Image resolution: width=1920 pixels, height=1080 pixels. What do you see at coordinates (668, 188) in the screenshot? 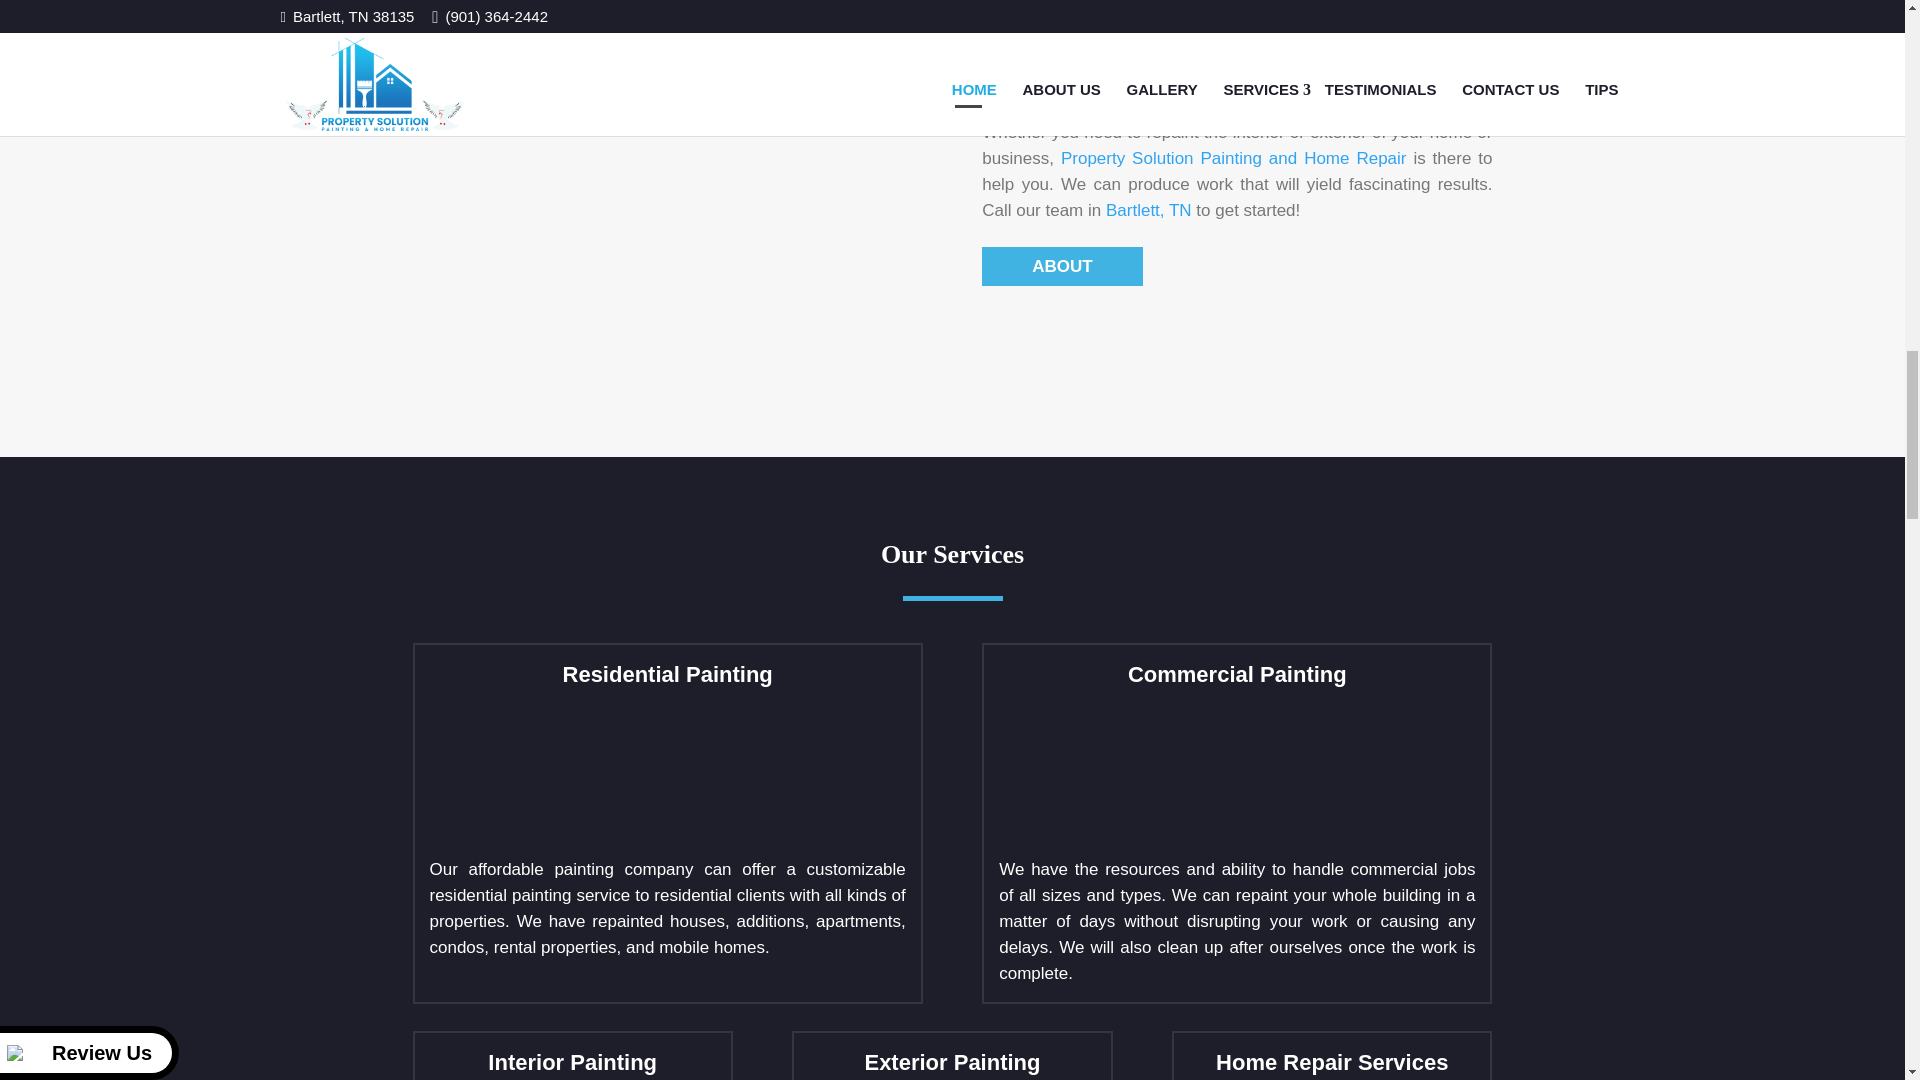
I see `painter` at bounding box center [668, 188].